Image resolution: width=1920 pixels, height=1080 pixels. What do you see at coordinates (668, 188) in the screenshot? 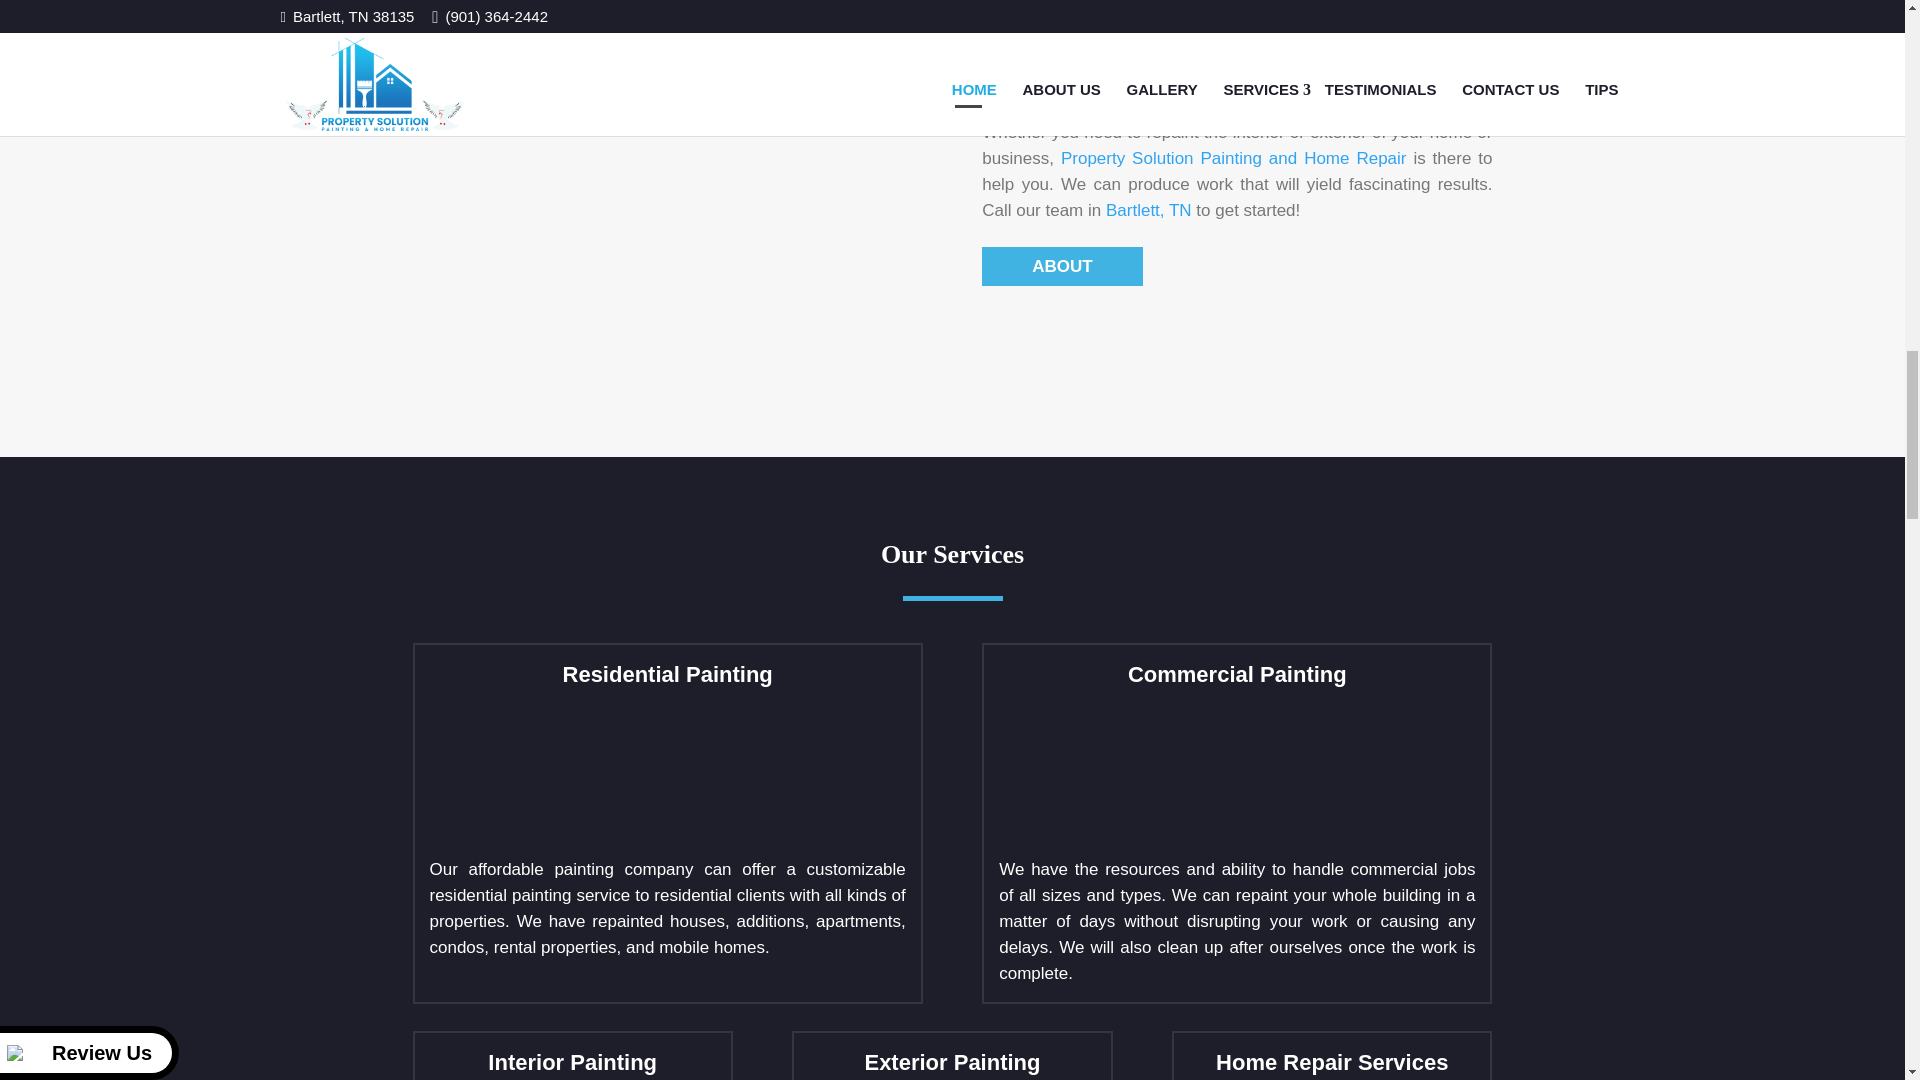
I see `painter` at bounding box center [668, 188].